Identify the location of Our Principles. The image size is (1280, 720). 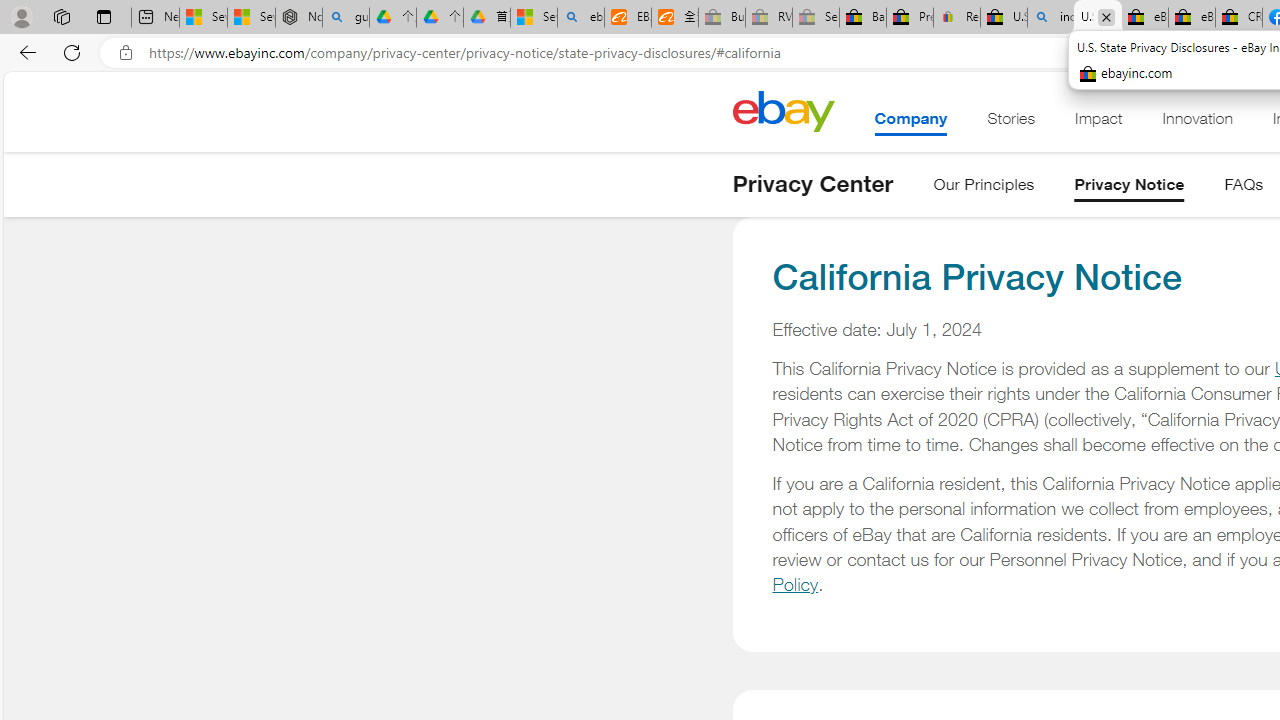
(984, 188).